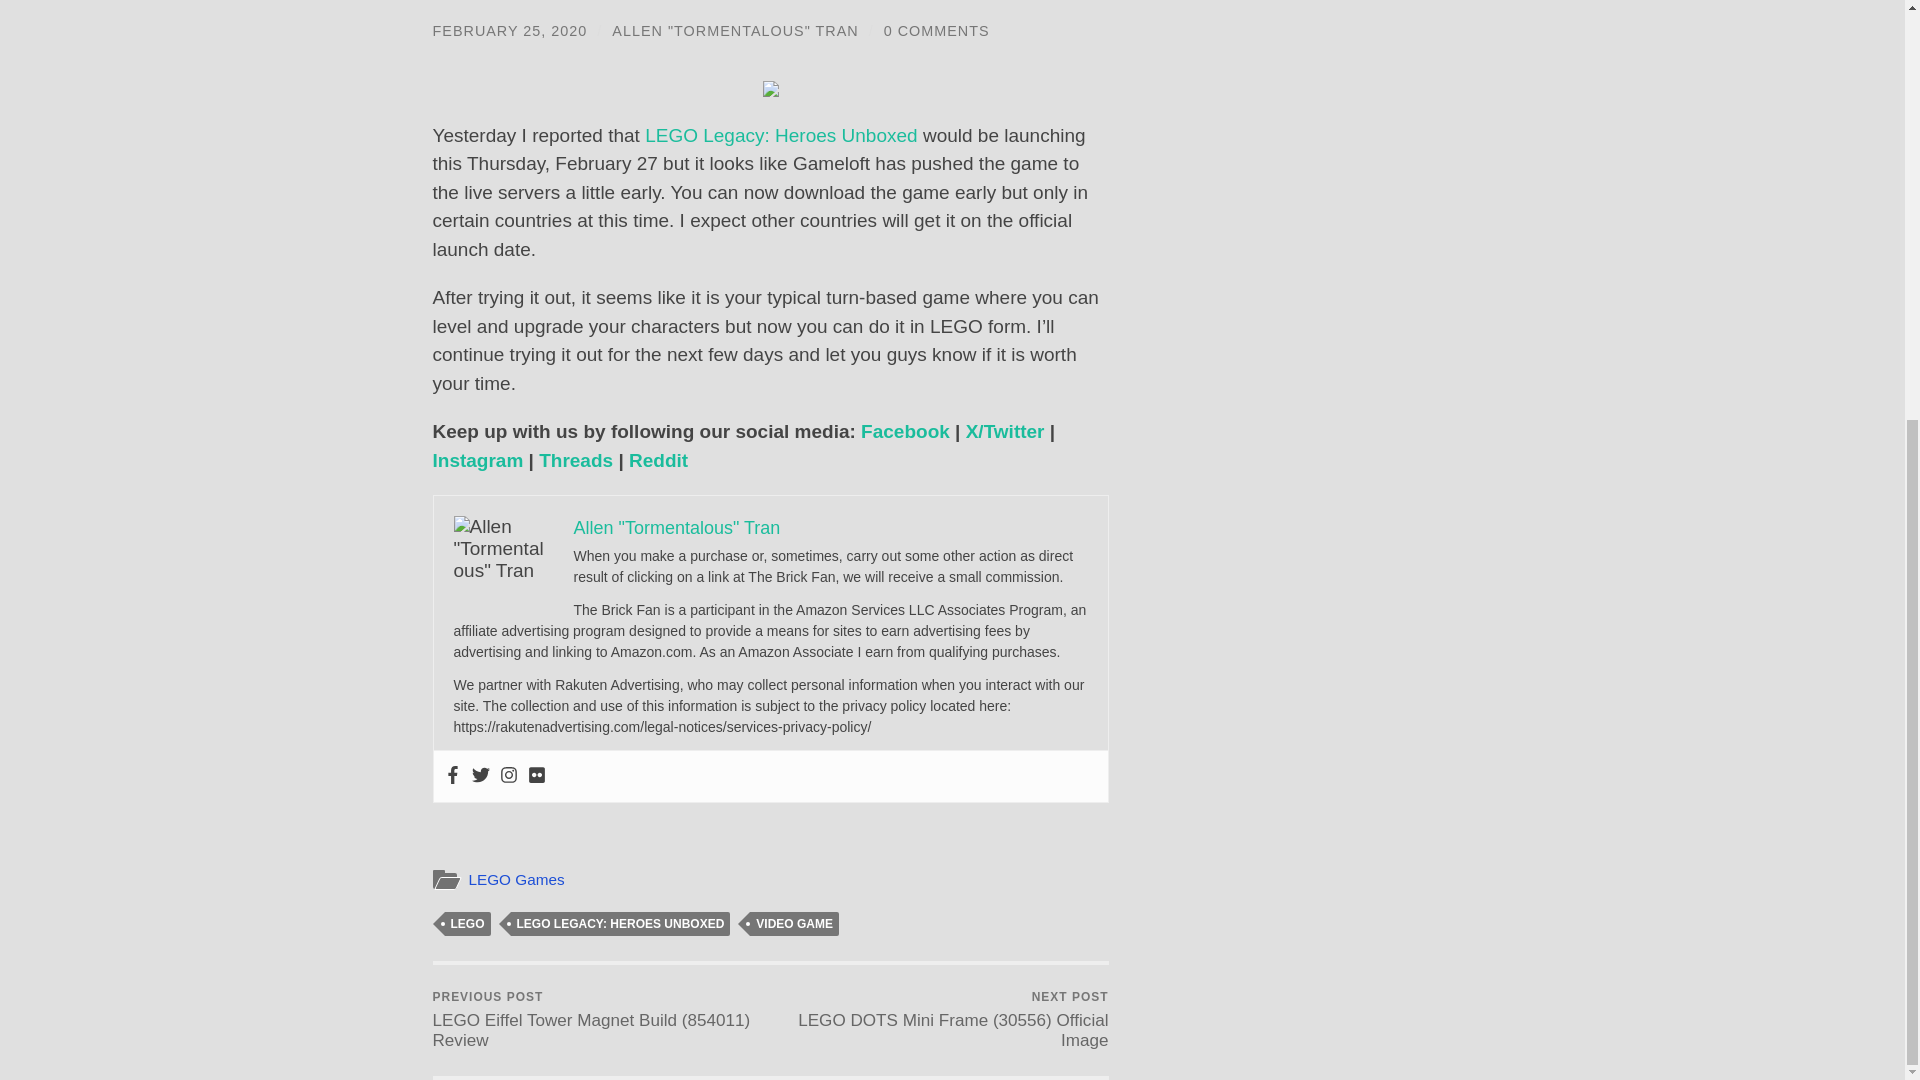  Describe the element at coordinates (678, 528) in the screenshot. I see `Allen "Tormentalous" Tran` at that location.